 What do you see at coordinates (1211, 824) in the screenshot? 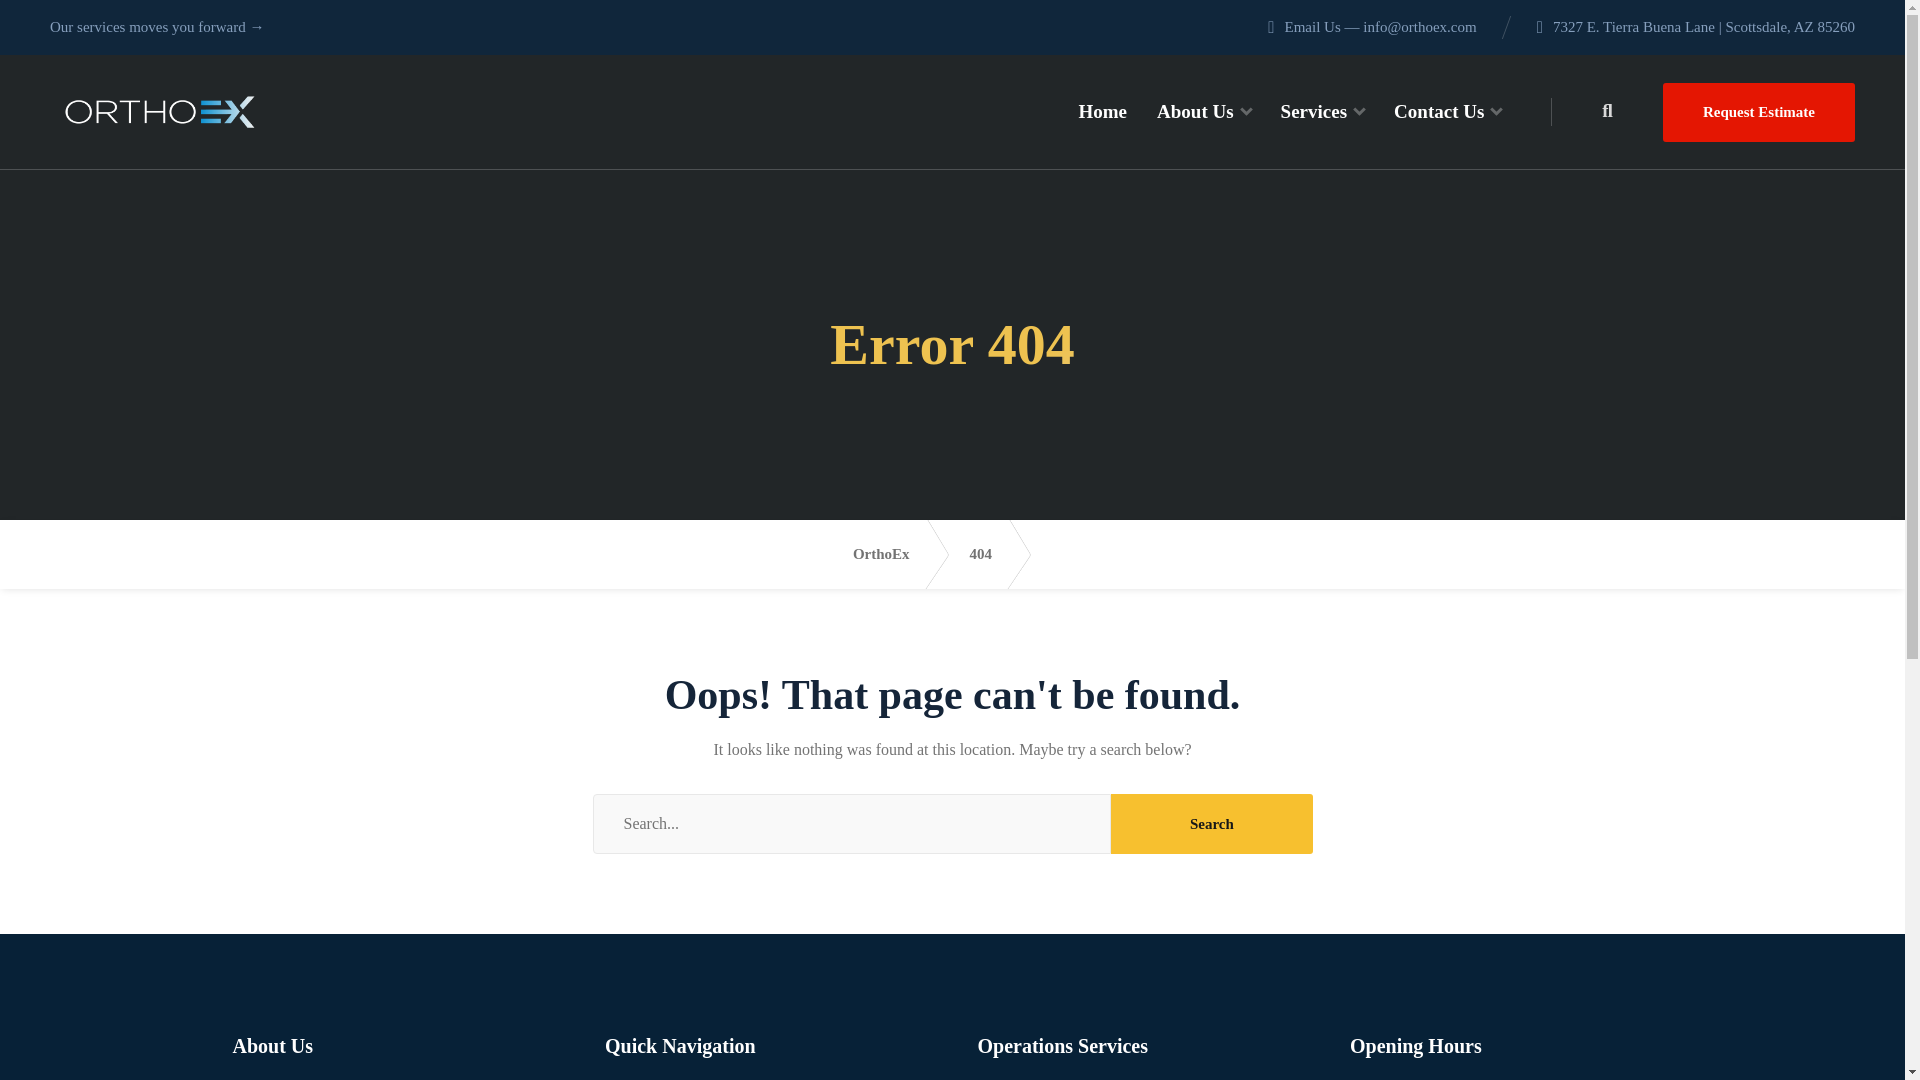
I see `Search` at bounding box center [1211, 824].